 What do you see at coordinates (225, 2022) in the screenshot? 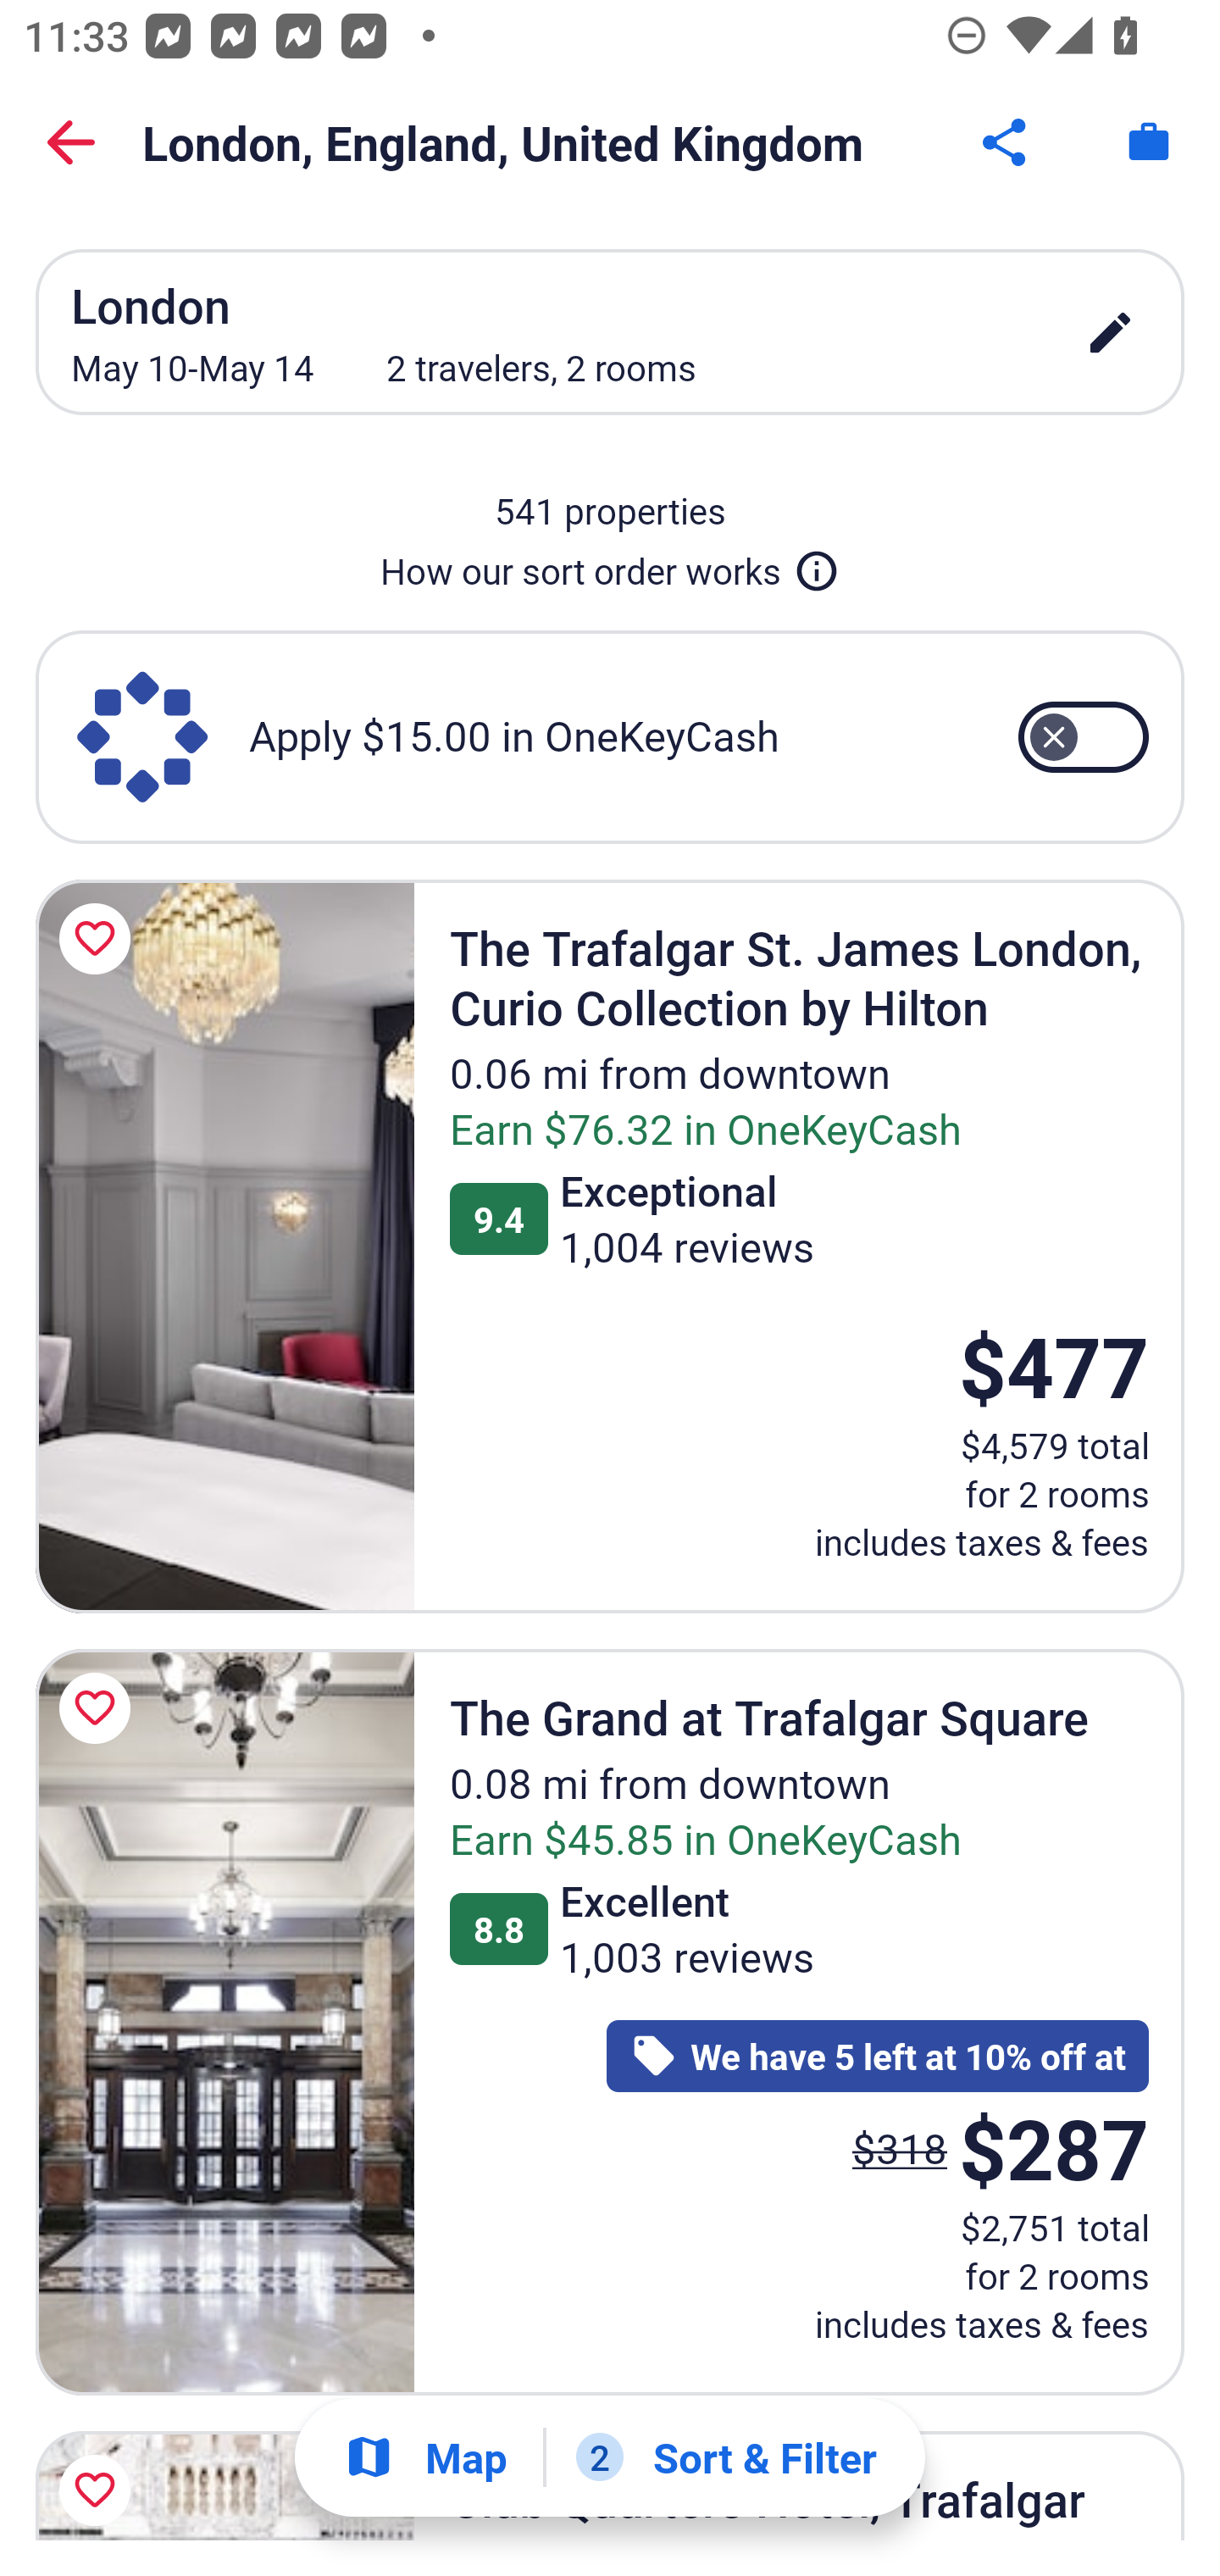
I see `The Grand at Trafalgar Square` at bounding box center [225, 2022].